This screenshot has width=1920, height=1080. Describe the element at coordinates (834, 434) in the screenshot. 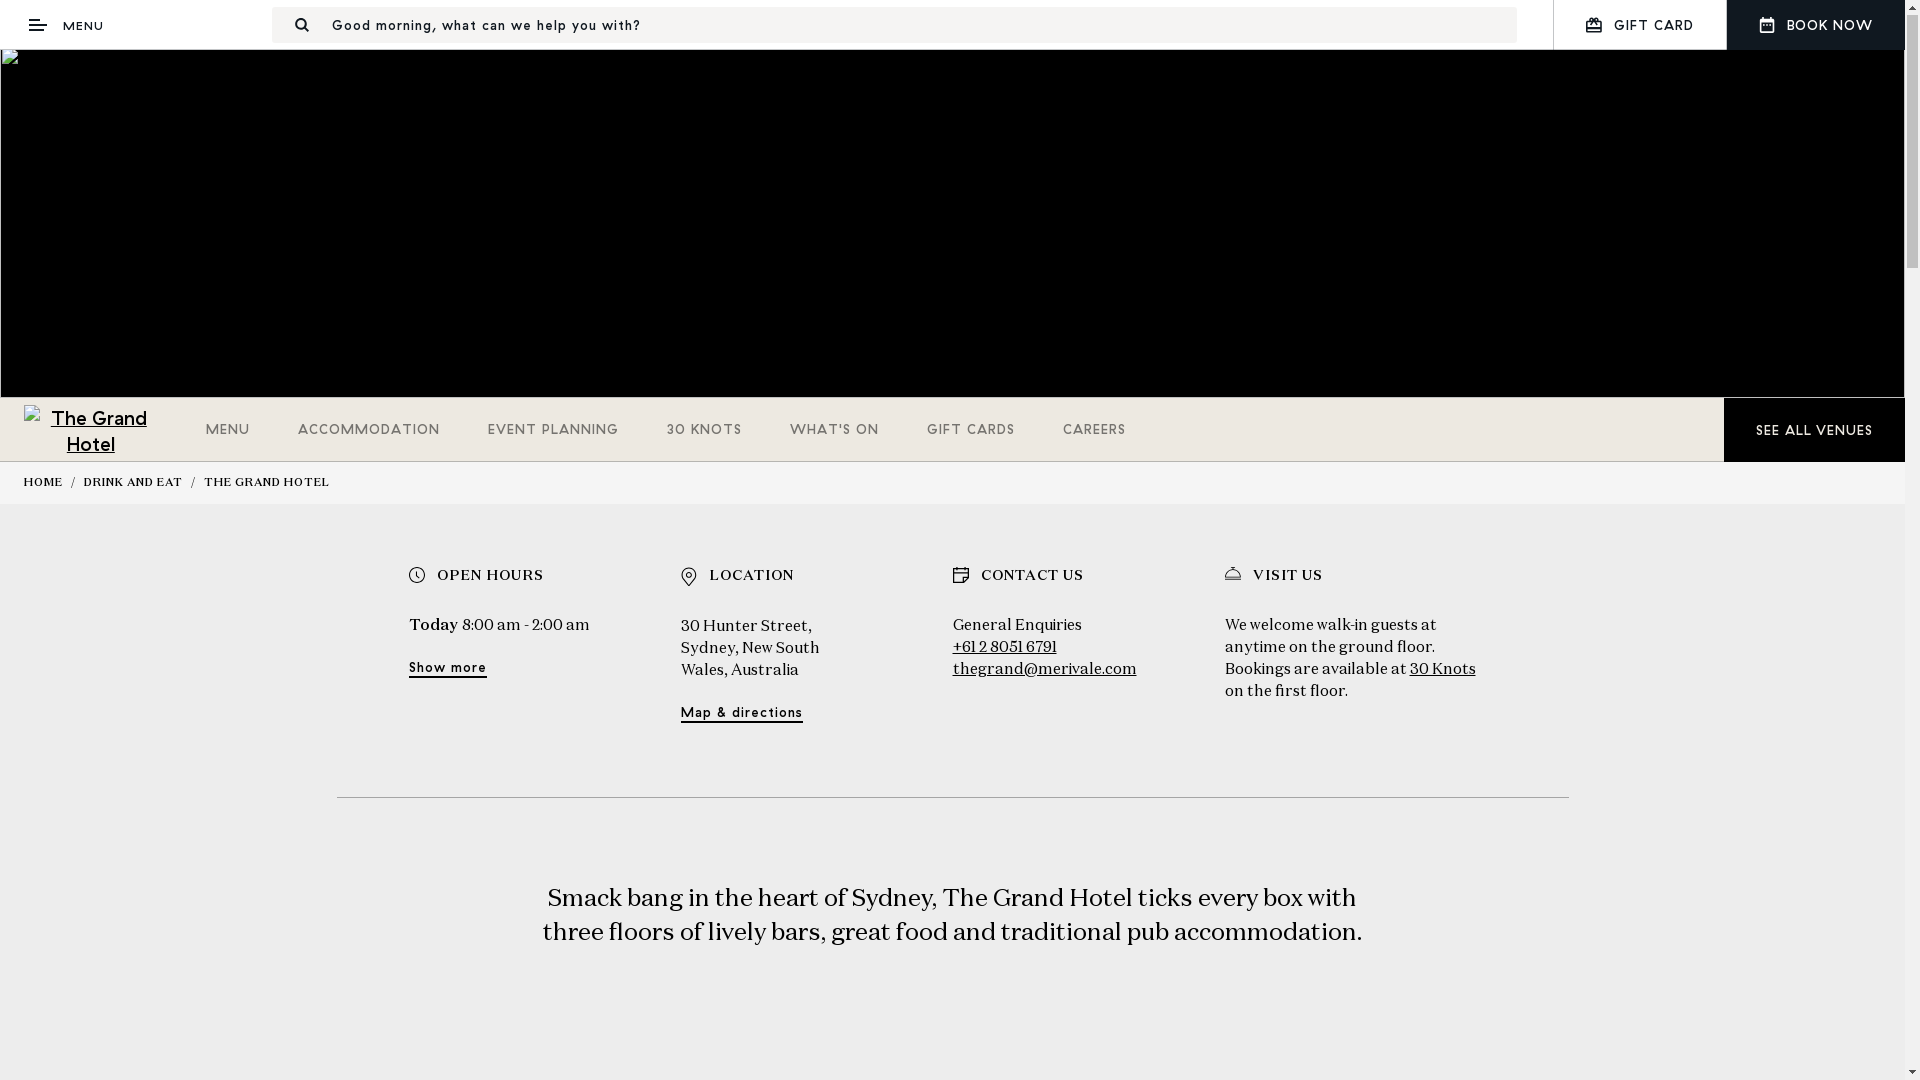

I see `WHAT'S ON` at that location.